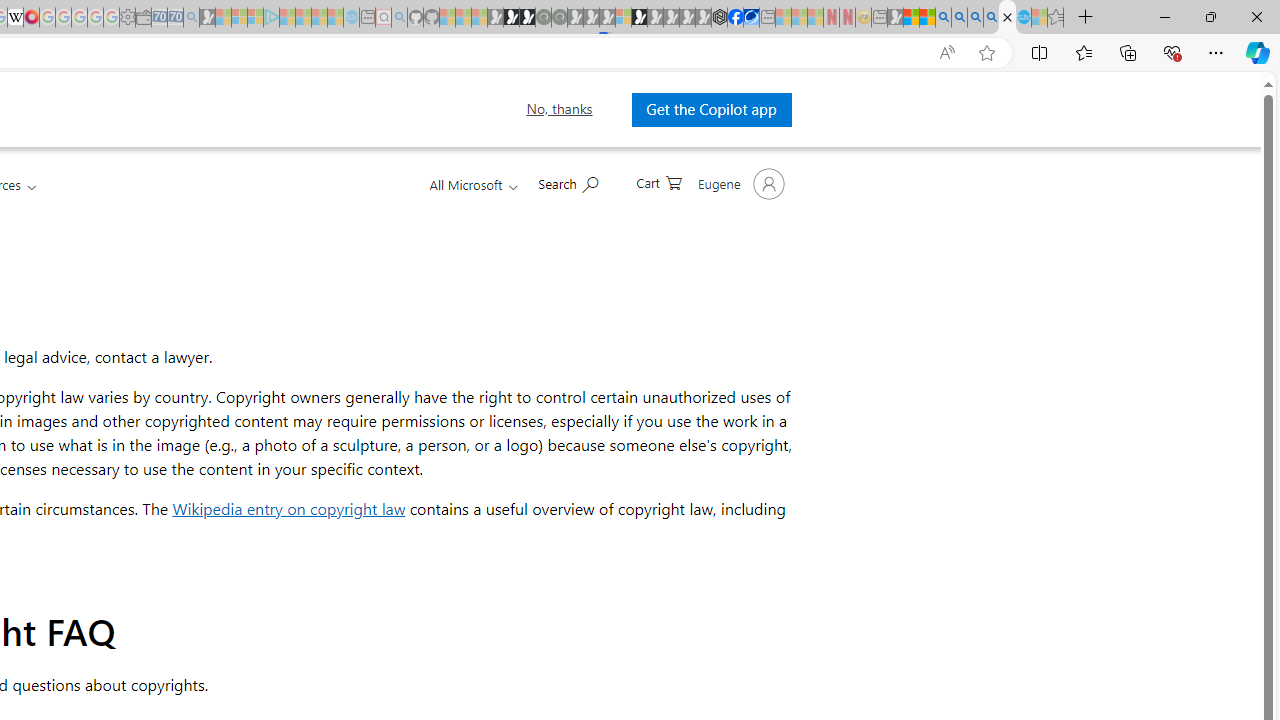  What do you see at coordinates (736, 18) in the screenshot?
I see `Nordace | Facebook` at bounding box center [736, 18].